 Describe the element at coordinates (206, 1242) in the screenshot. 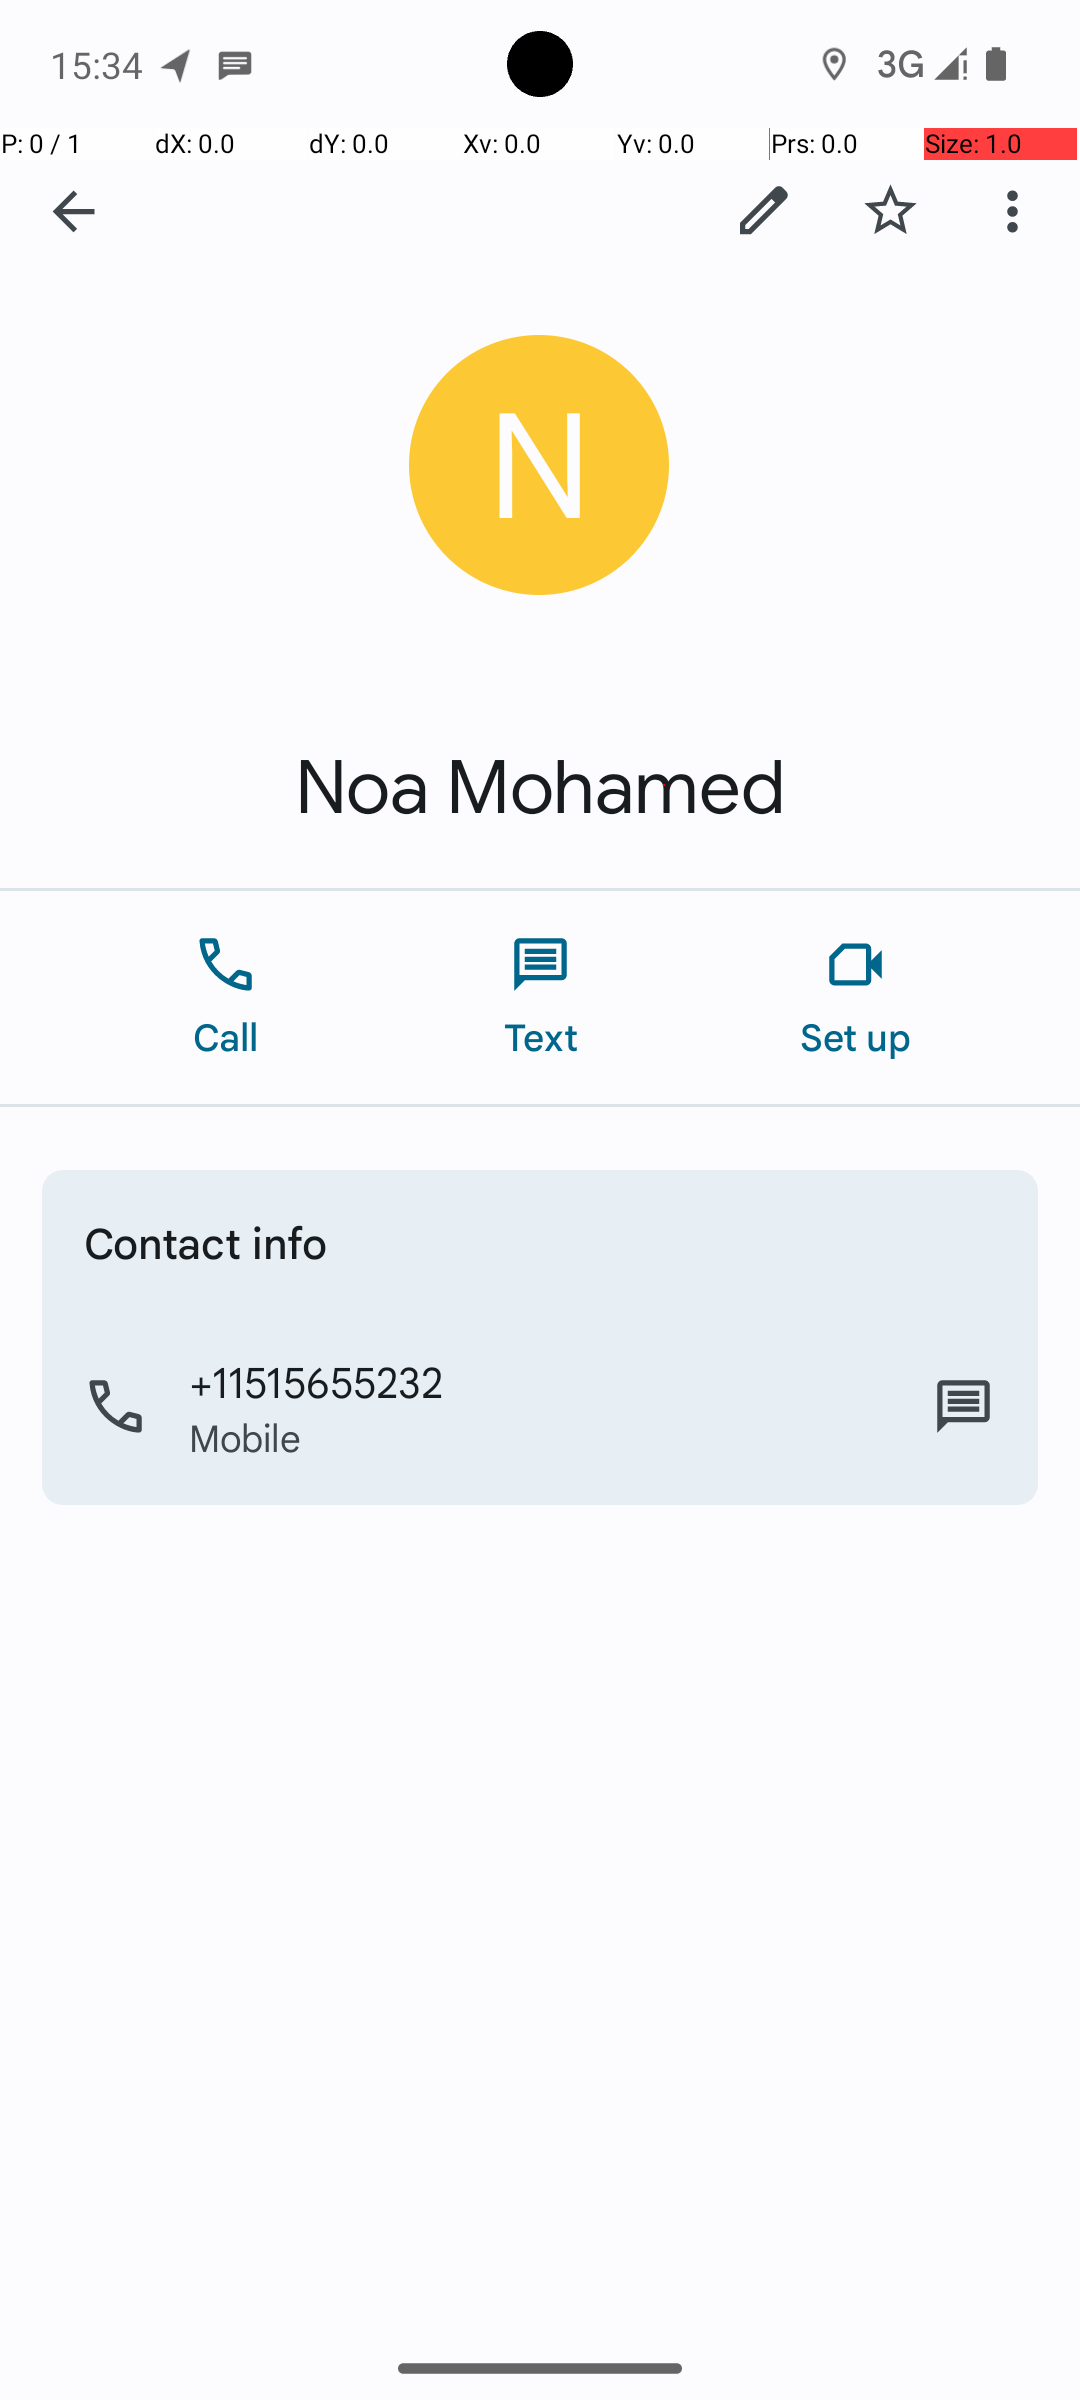

I see `Contact info` at that location.